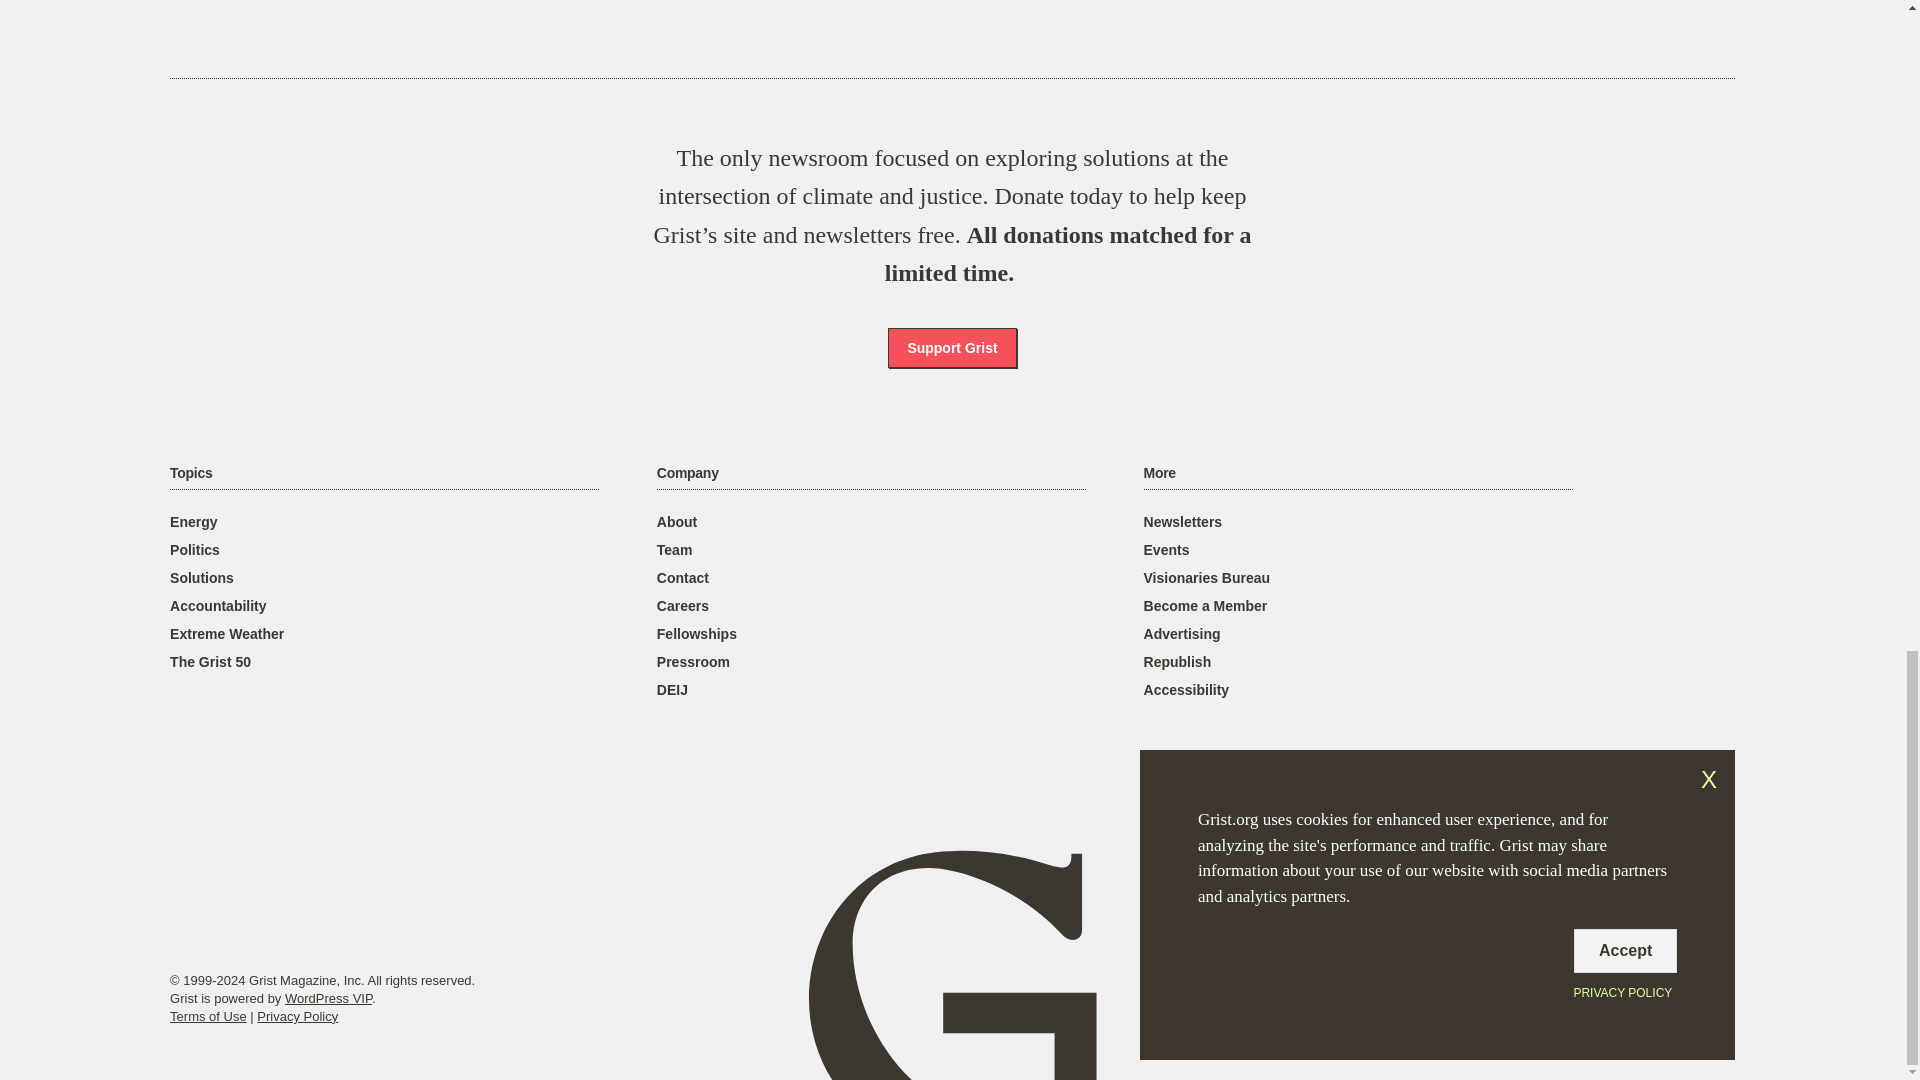 Image resolution: width=1920 pixels, height=1080 pixels. What do you see at coordinates (1160, 473) in the screenshot?
I see `More` at bounding box center [1160, 473].